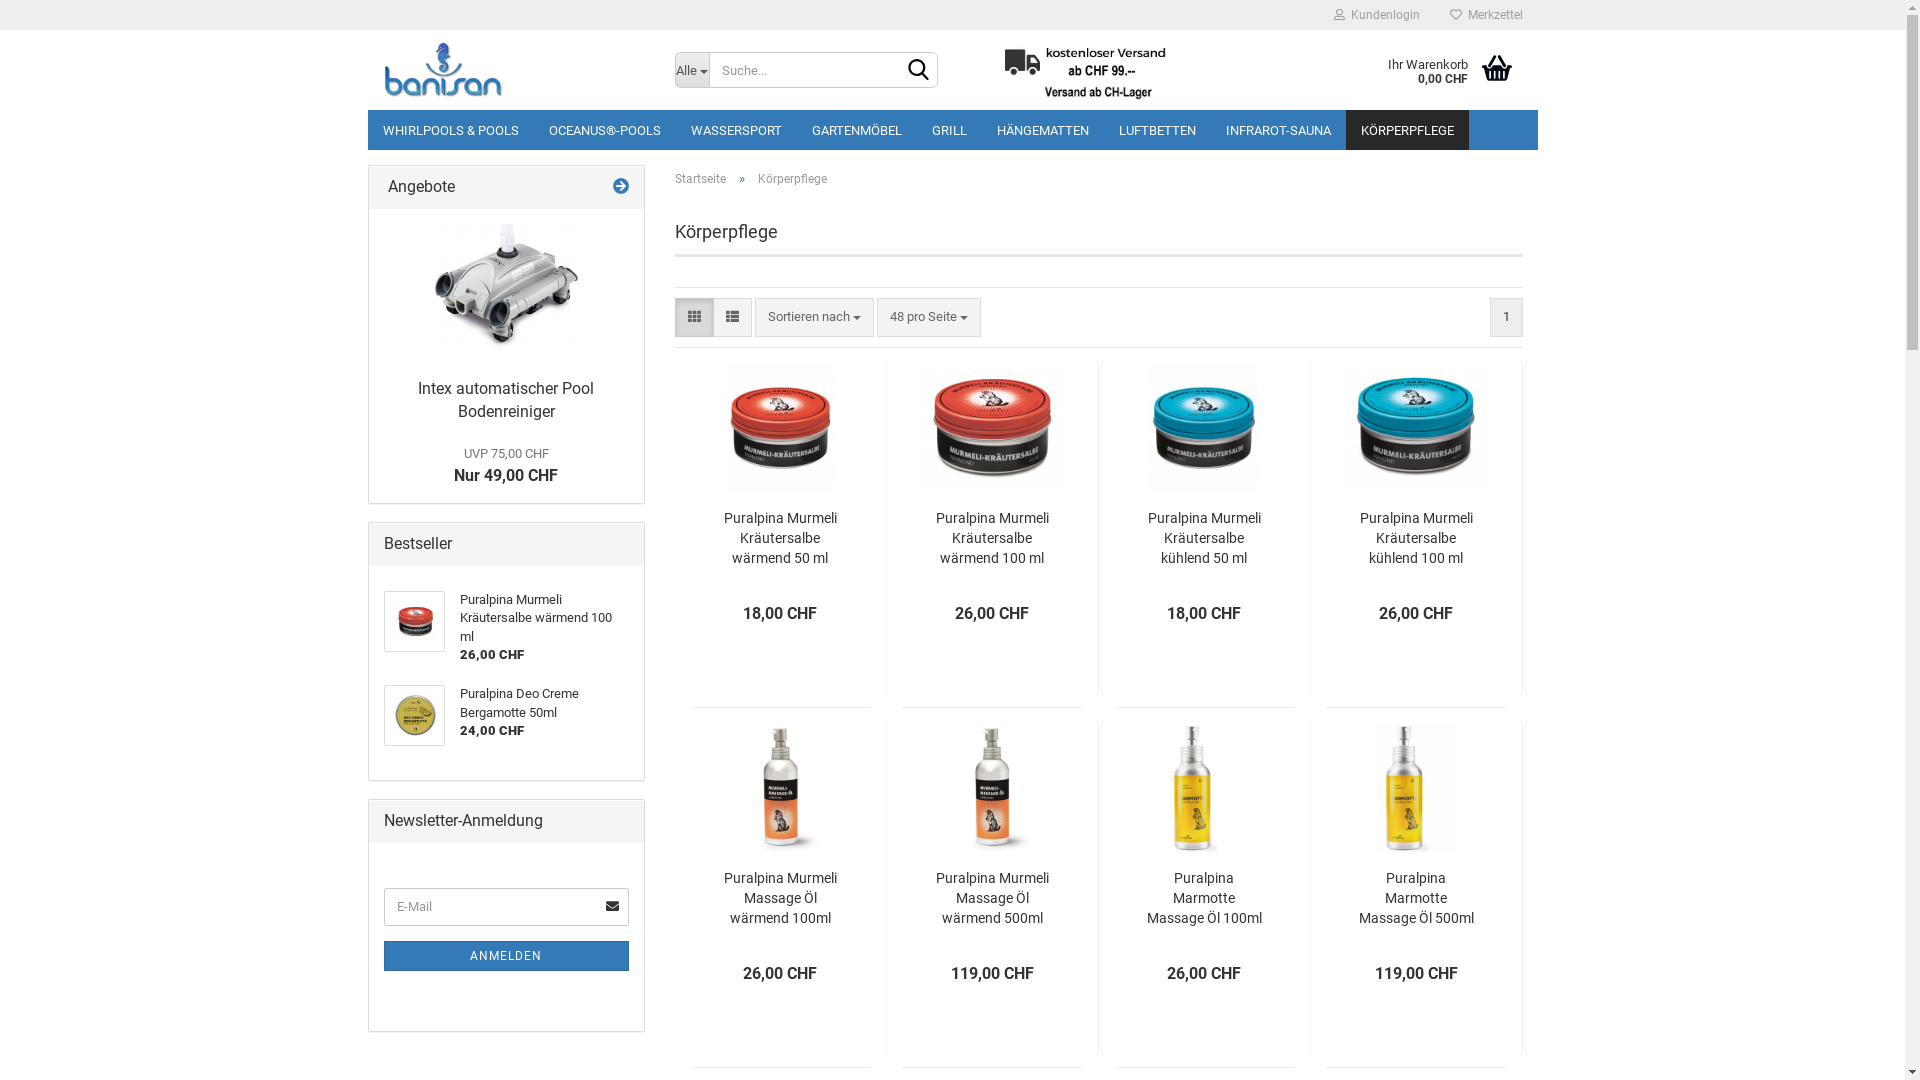 This screenshot has width=1920, height=1080. What do you see at coordinates (451, 130) in the screenshot?
I see `WHIRLPOOLS & POOLS` at bounding box center [451, 130].